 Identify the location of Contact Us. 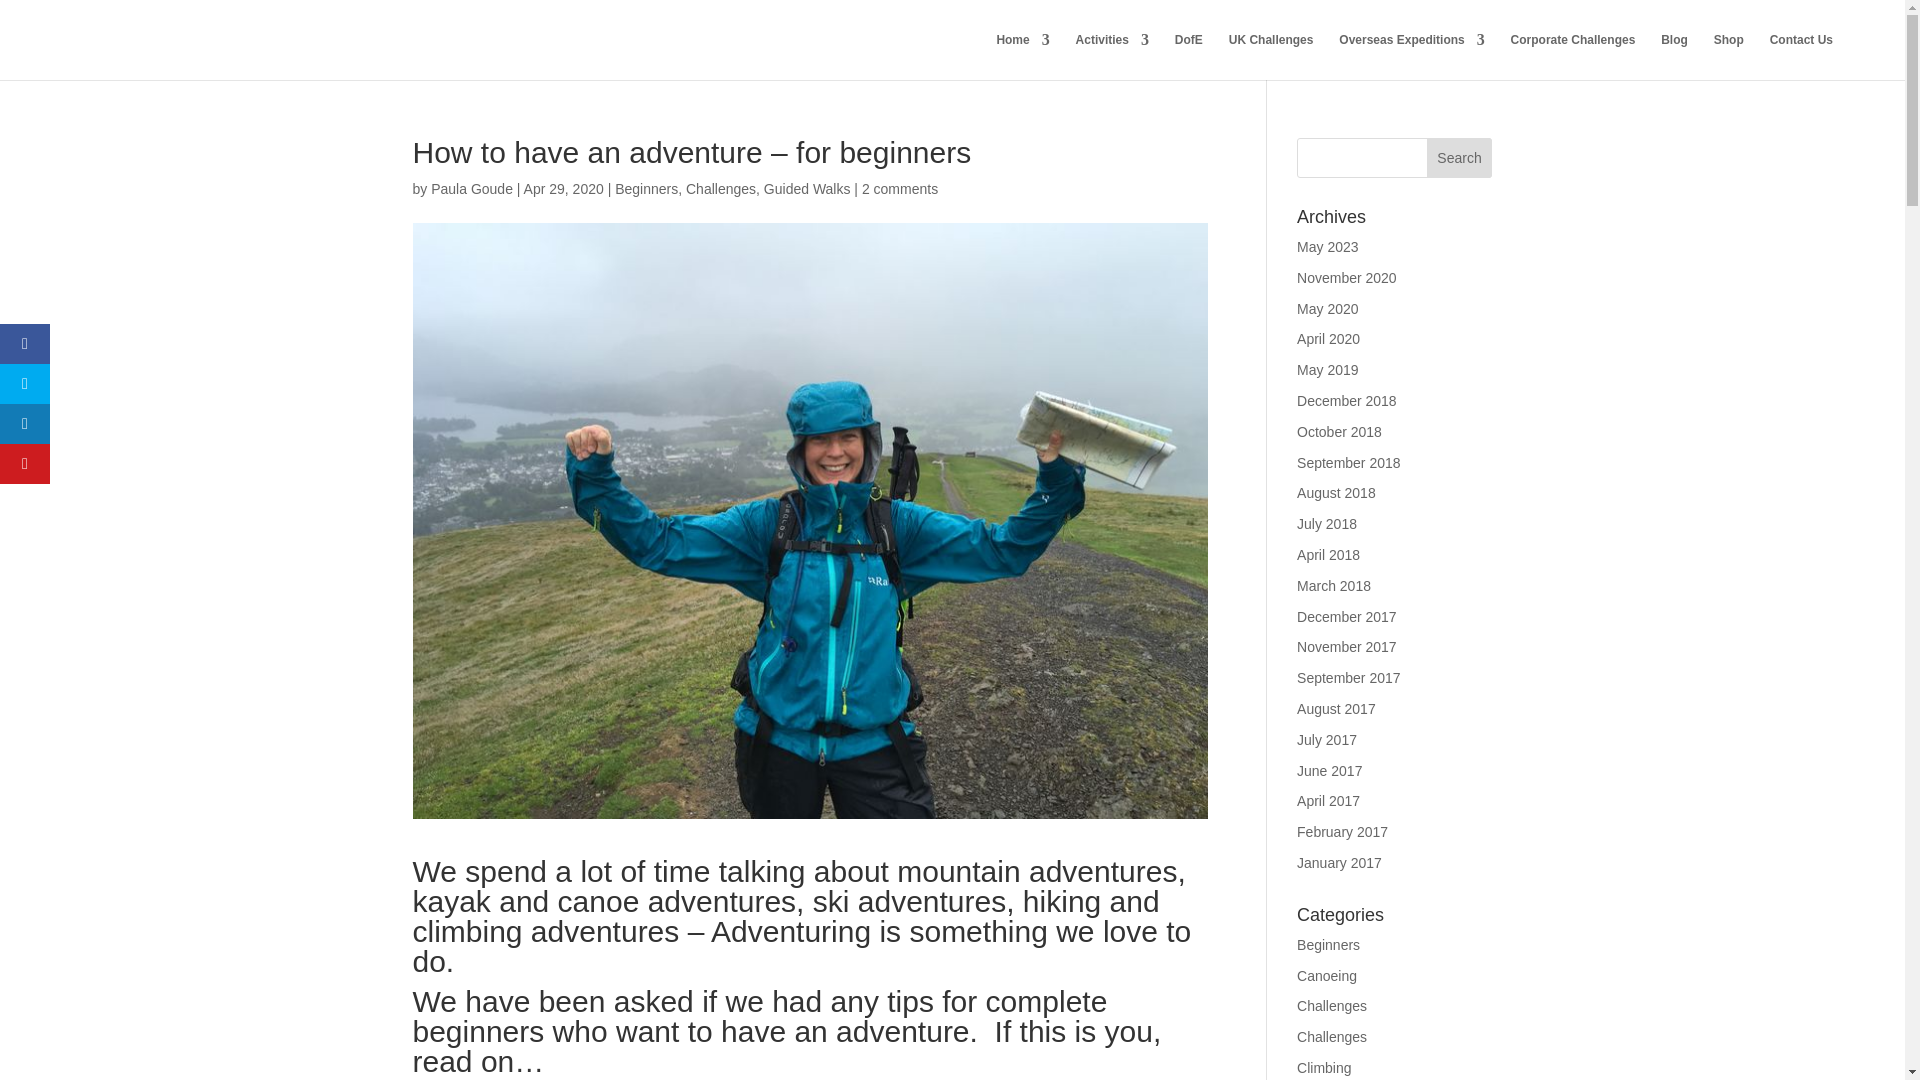
(1802, 56).